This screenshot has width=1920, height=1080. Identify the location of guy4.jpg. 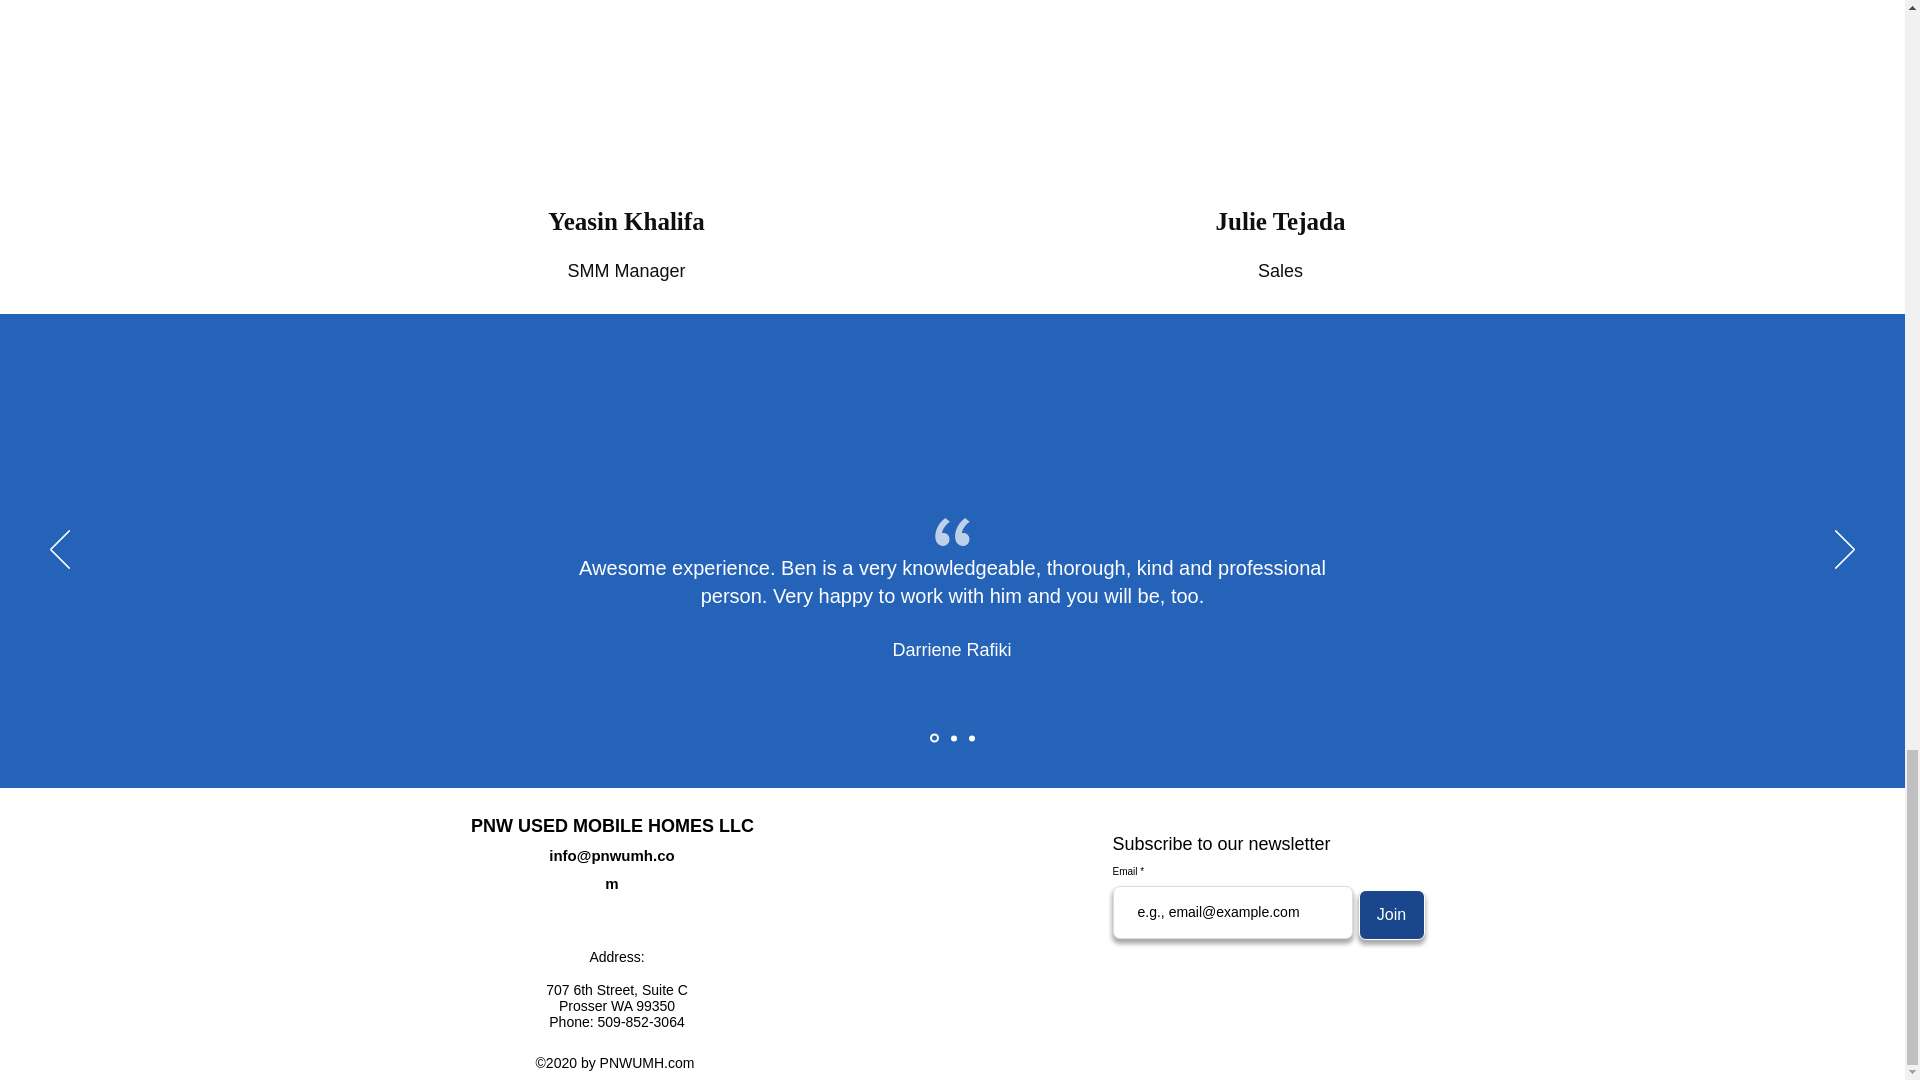
(628, 84).